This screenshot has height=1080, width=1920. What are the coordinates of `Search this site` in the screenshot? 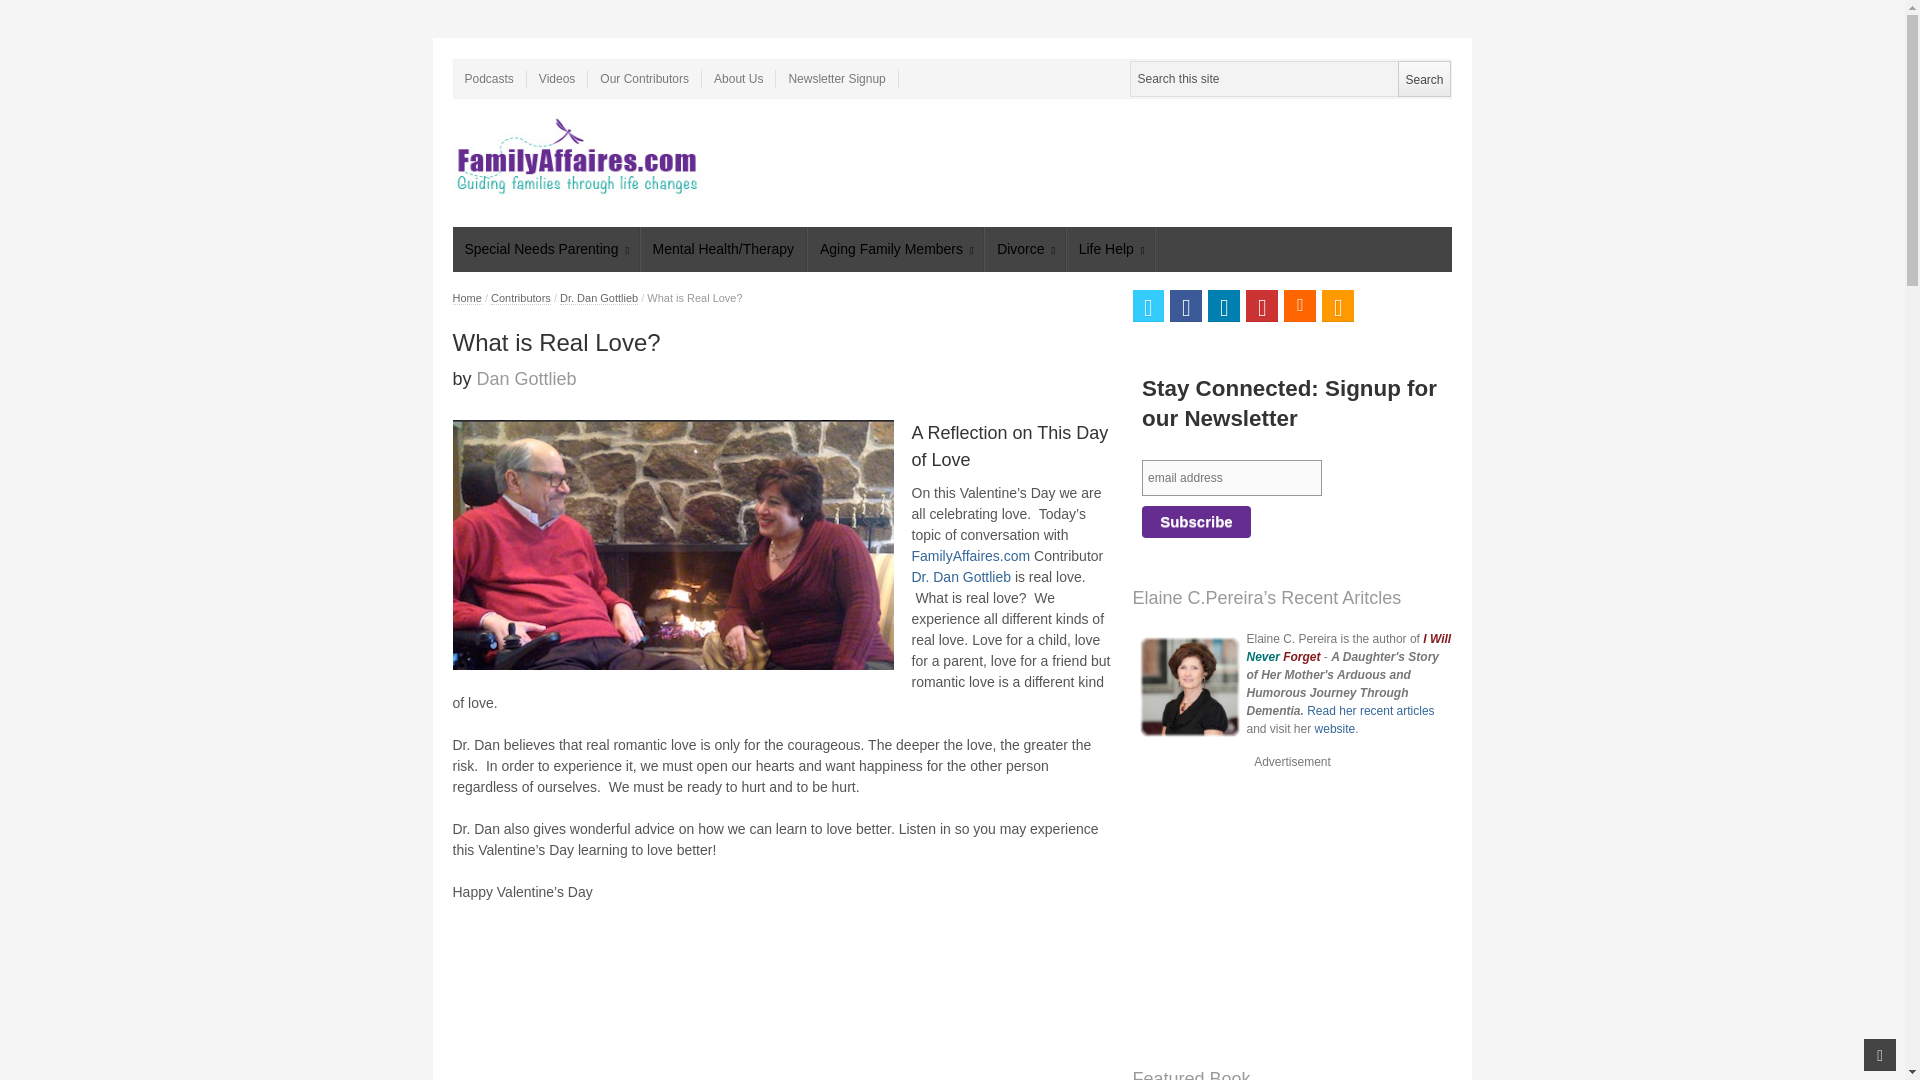 It's located at (1290, 78).